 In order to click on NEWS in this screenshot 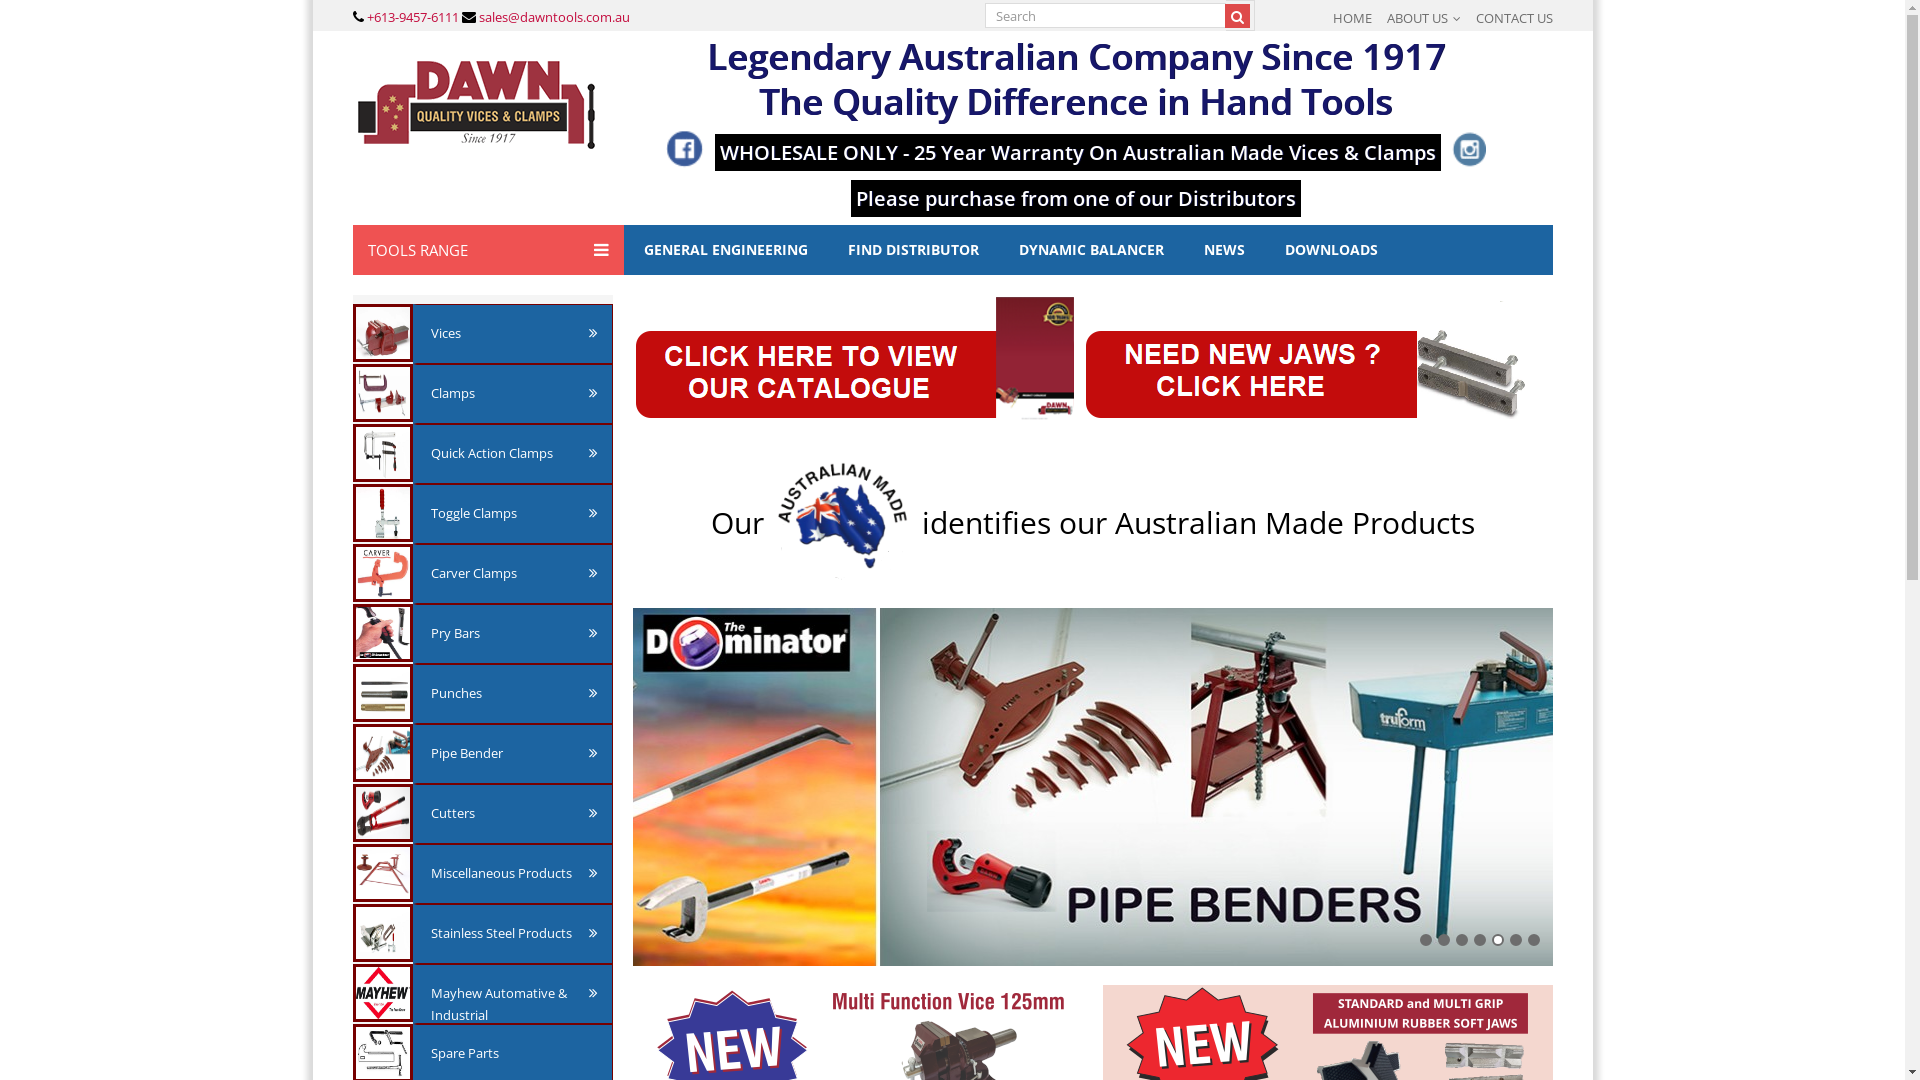, I will do `click(1224, 250)`.